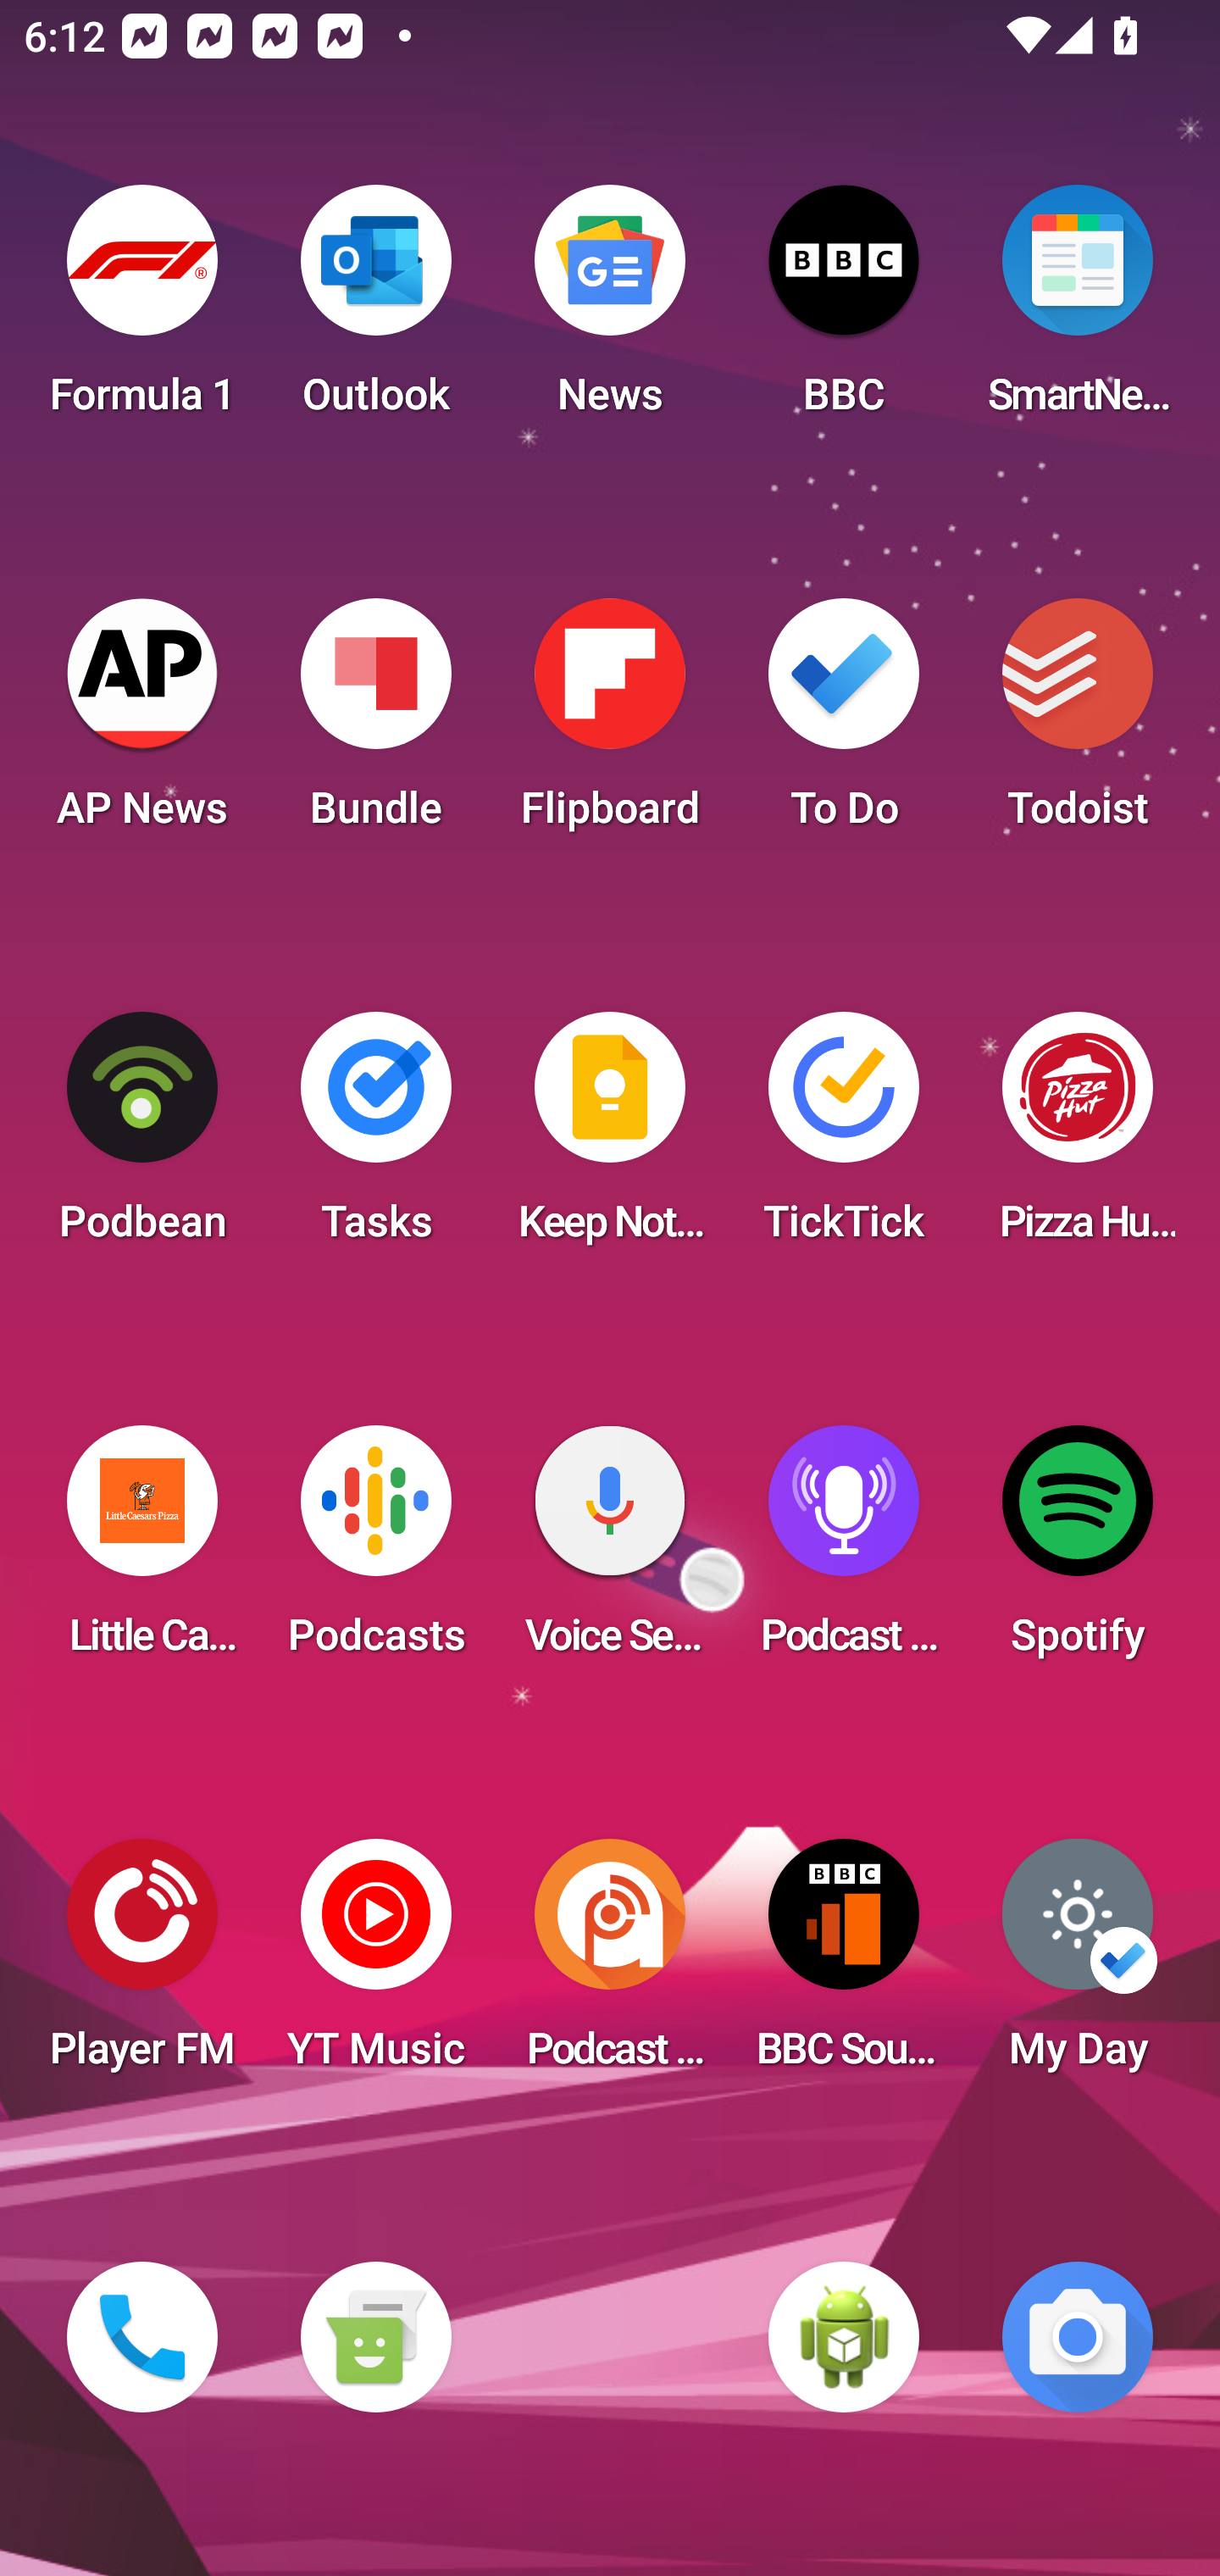 The height and width of the screenshot is (2576, 1220). What do you see at coordinates (375, 2337) in the screenshot?
I see `Messaging` at bounding box center [375, 2337].